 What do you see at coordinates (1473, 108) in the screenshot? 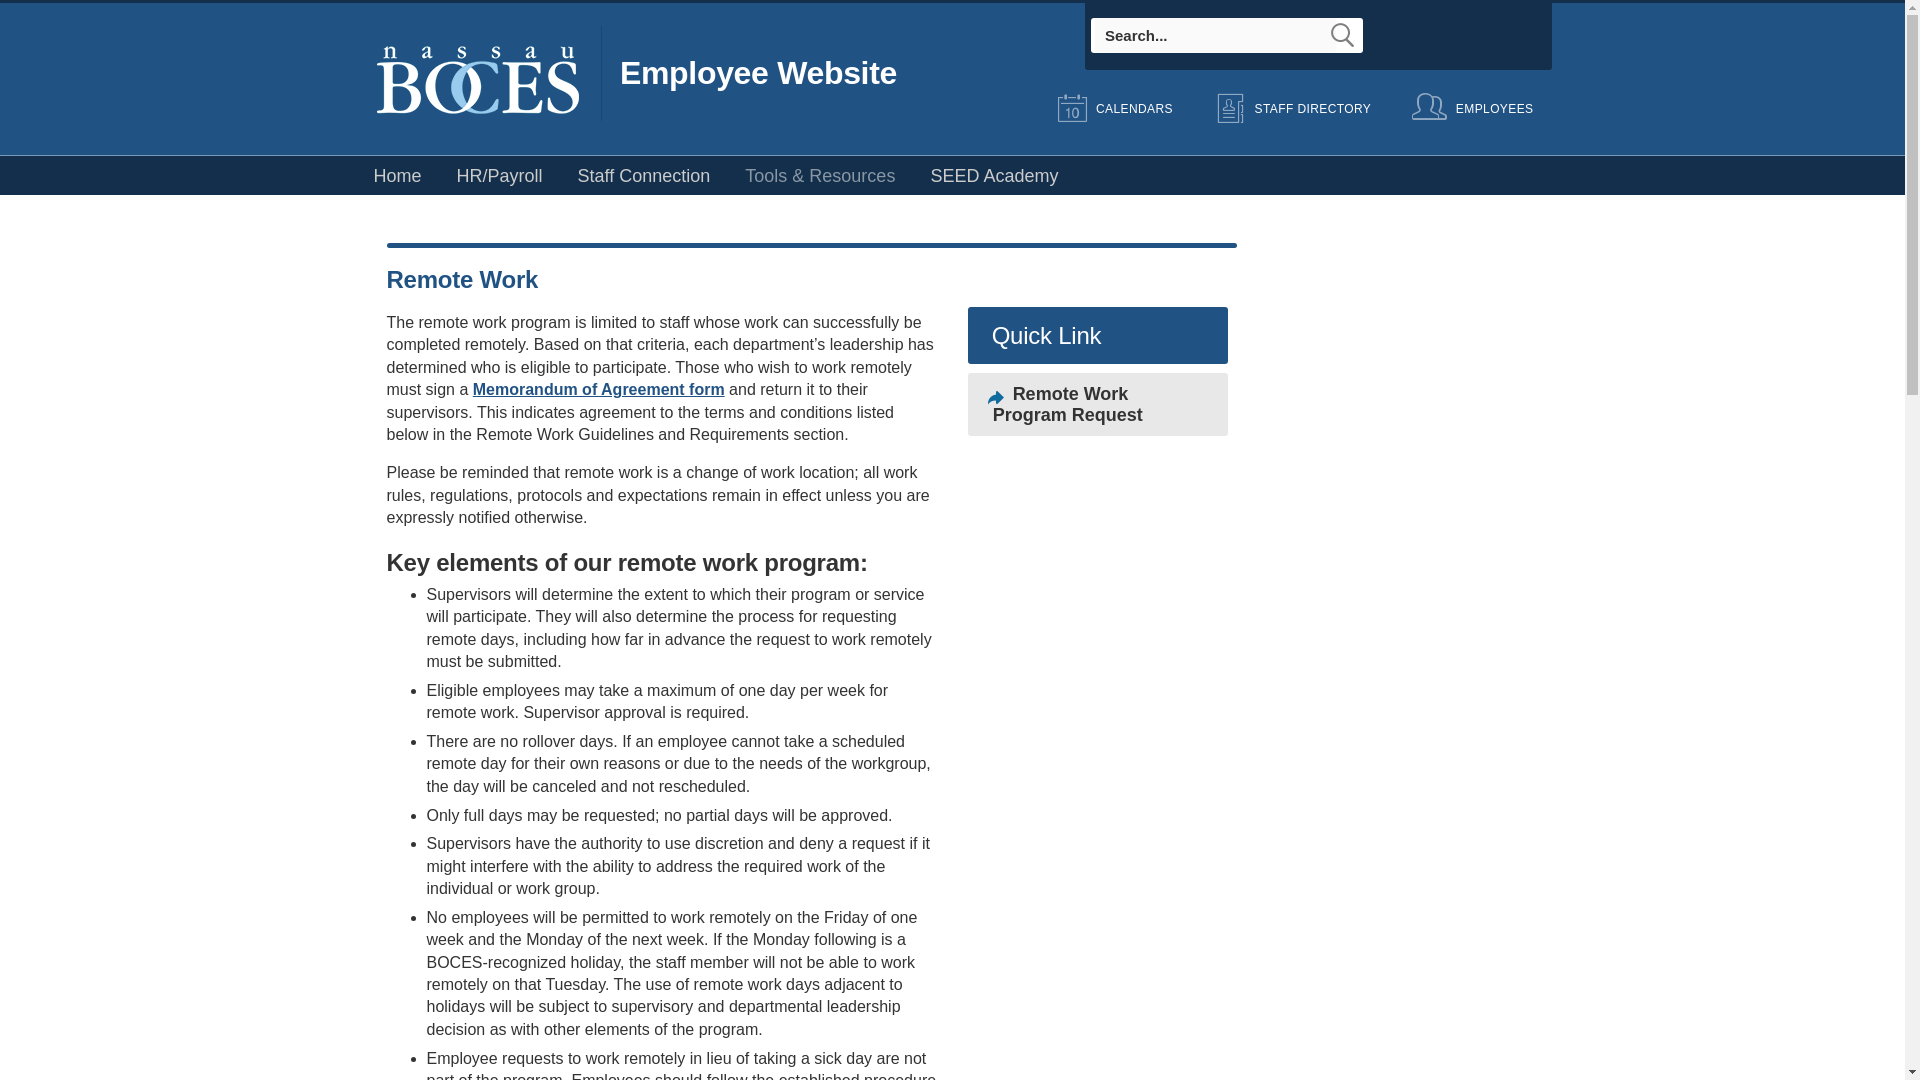
I see `EMPLOYEES` at bounding box center [1473, 108].